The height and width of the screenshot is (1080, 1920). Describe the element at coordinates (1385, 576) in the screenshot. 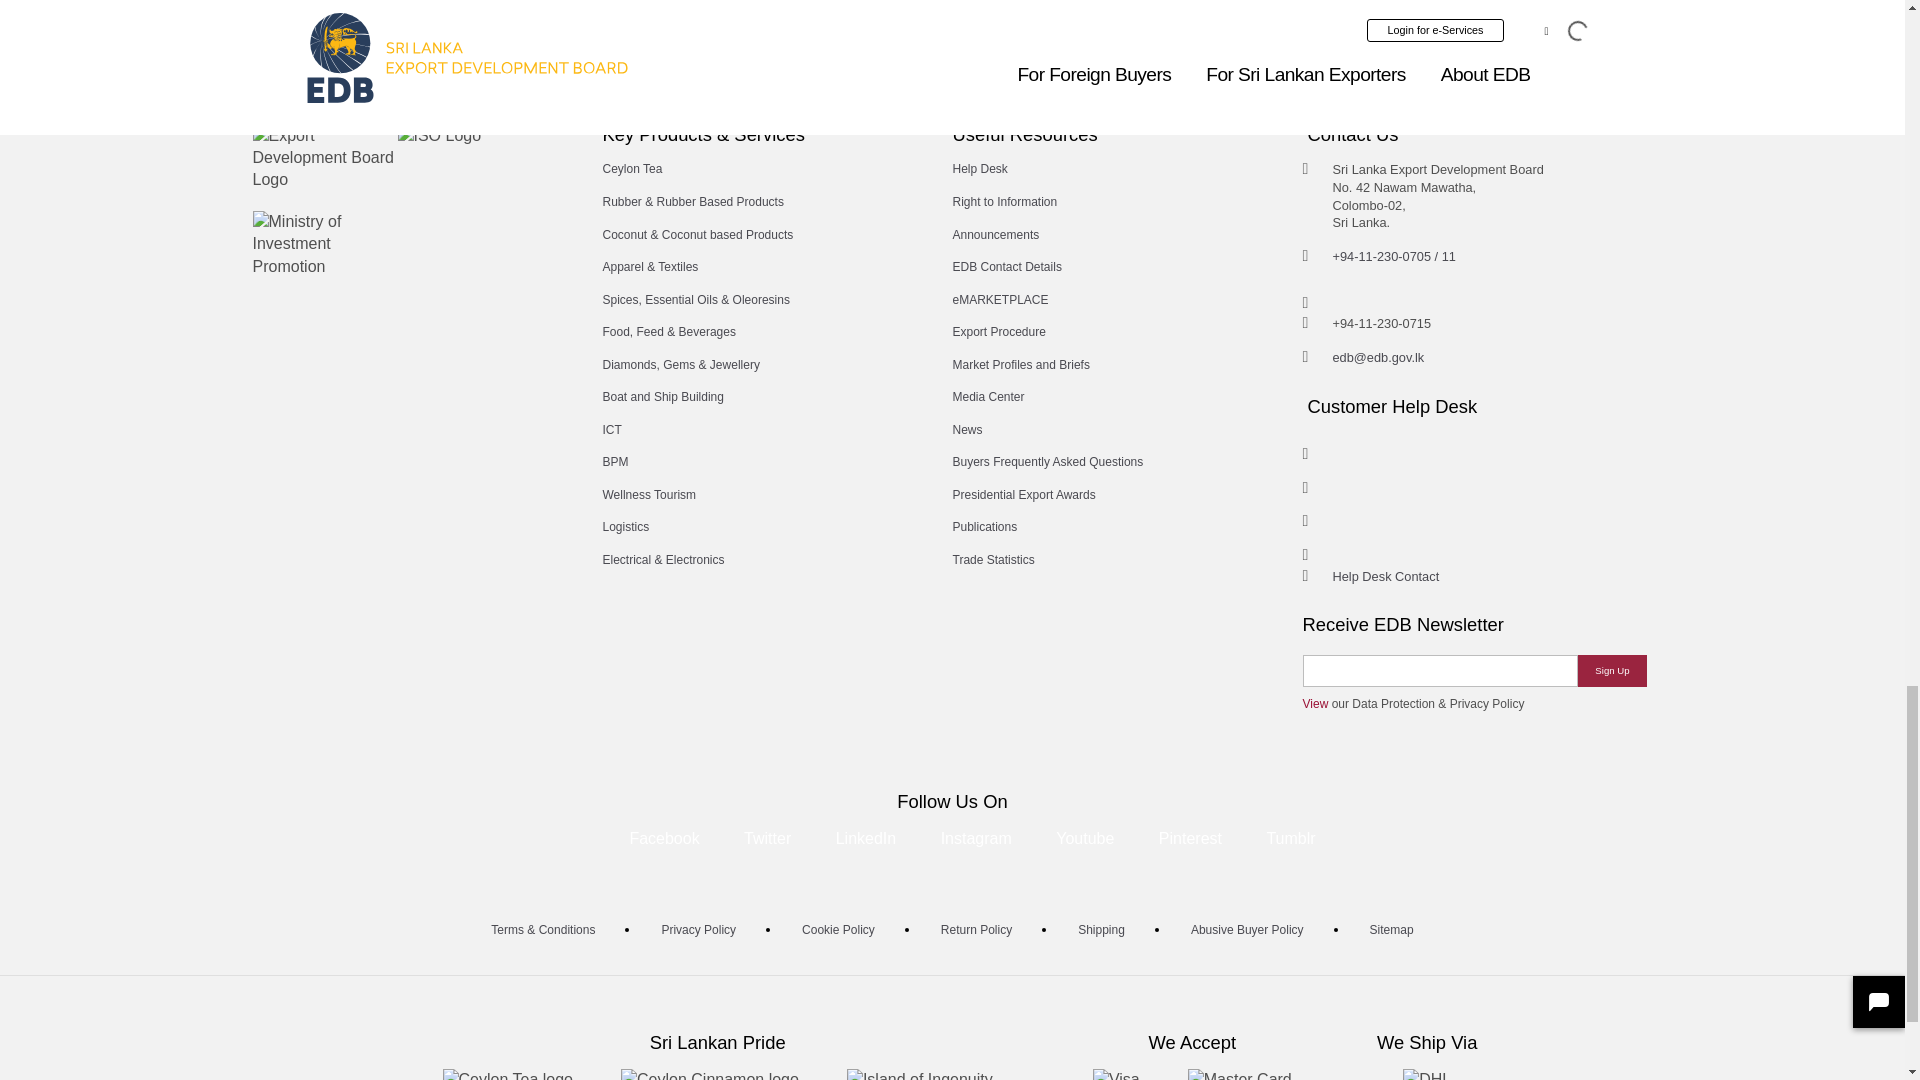

I see `Help Desk Contact` at that location.